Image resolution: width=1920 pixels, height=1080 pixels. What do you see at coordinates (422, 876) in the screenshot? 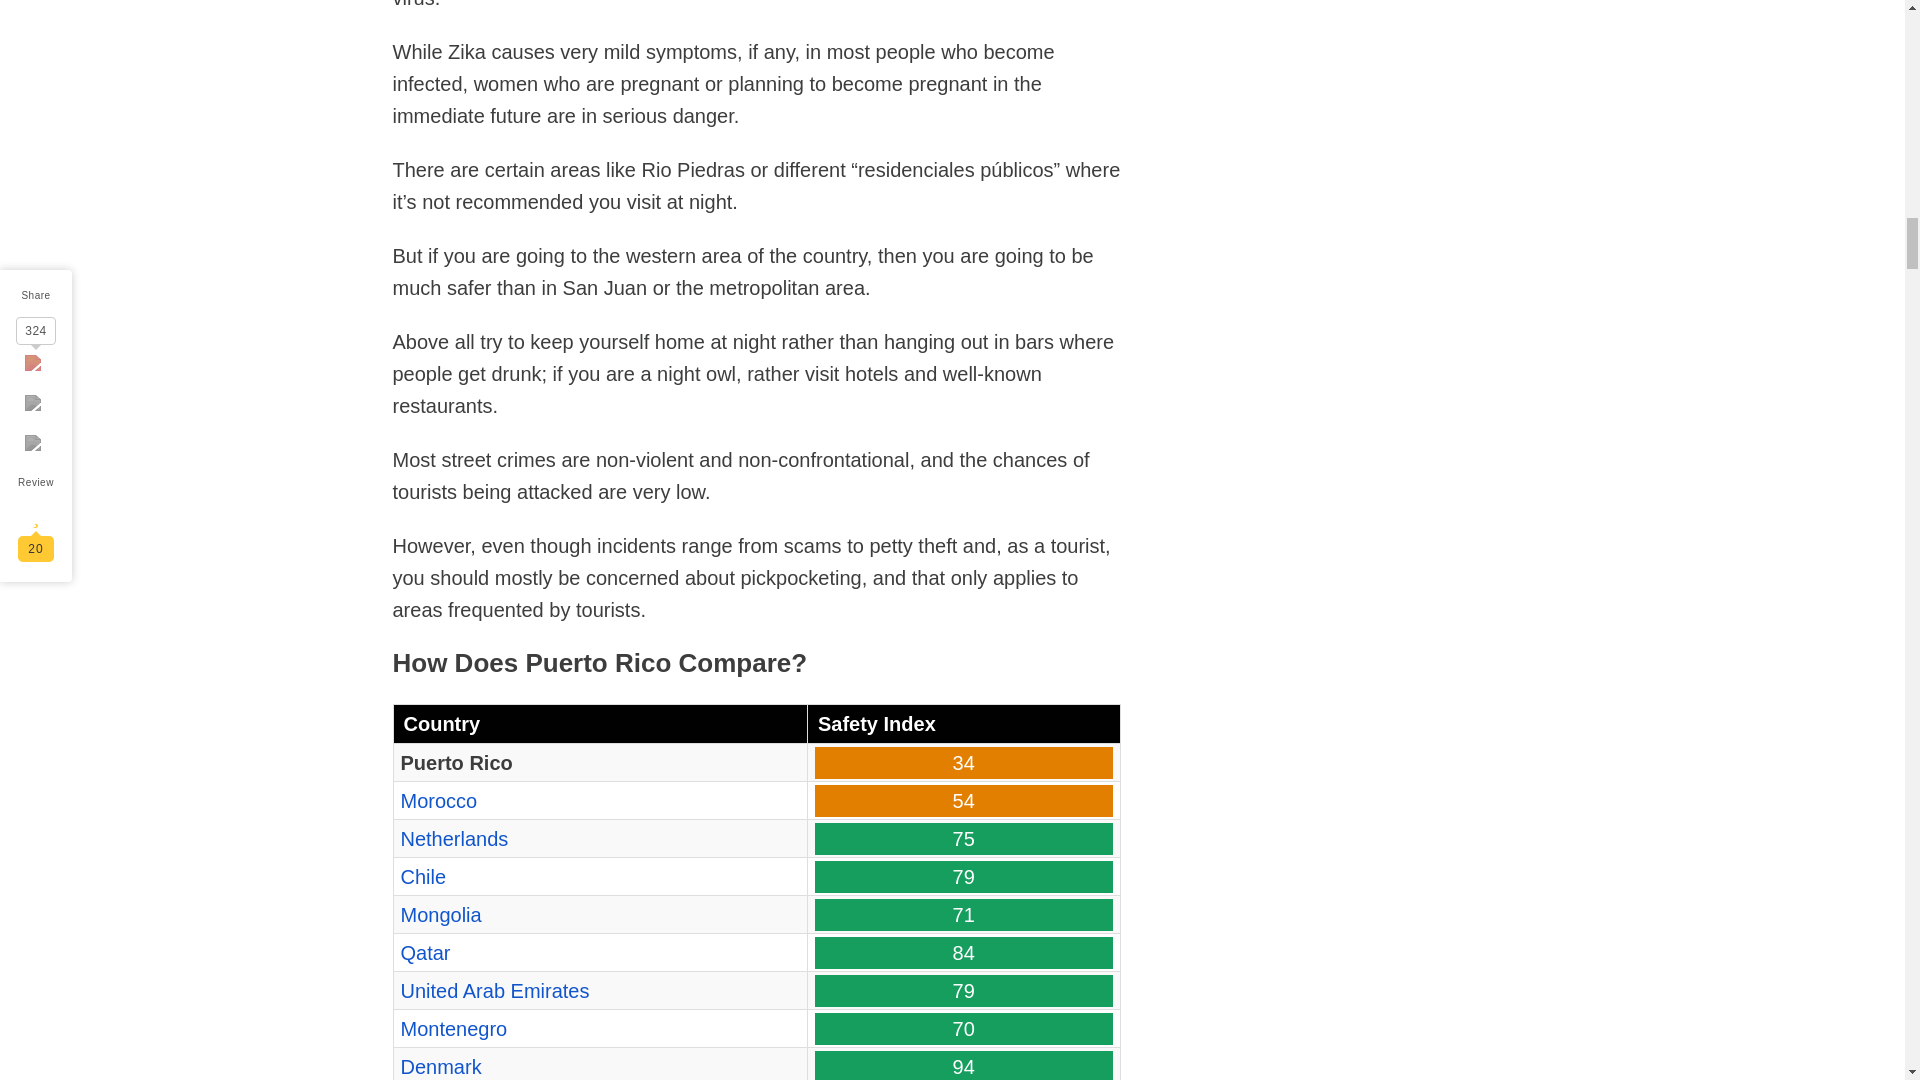
I see `Chile Safety Review` at bounding box center [422, 876].